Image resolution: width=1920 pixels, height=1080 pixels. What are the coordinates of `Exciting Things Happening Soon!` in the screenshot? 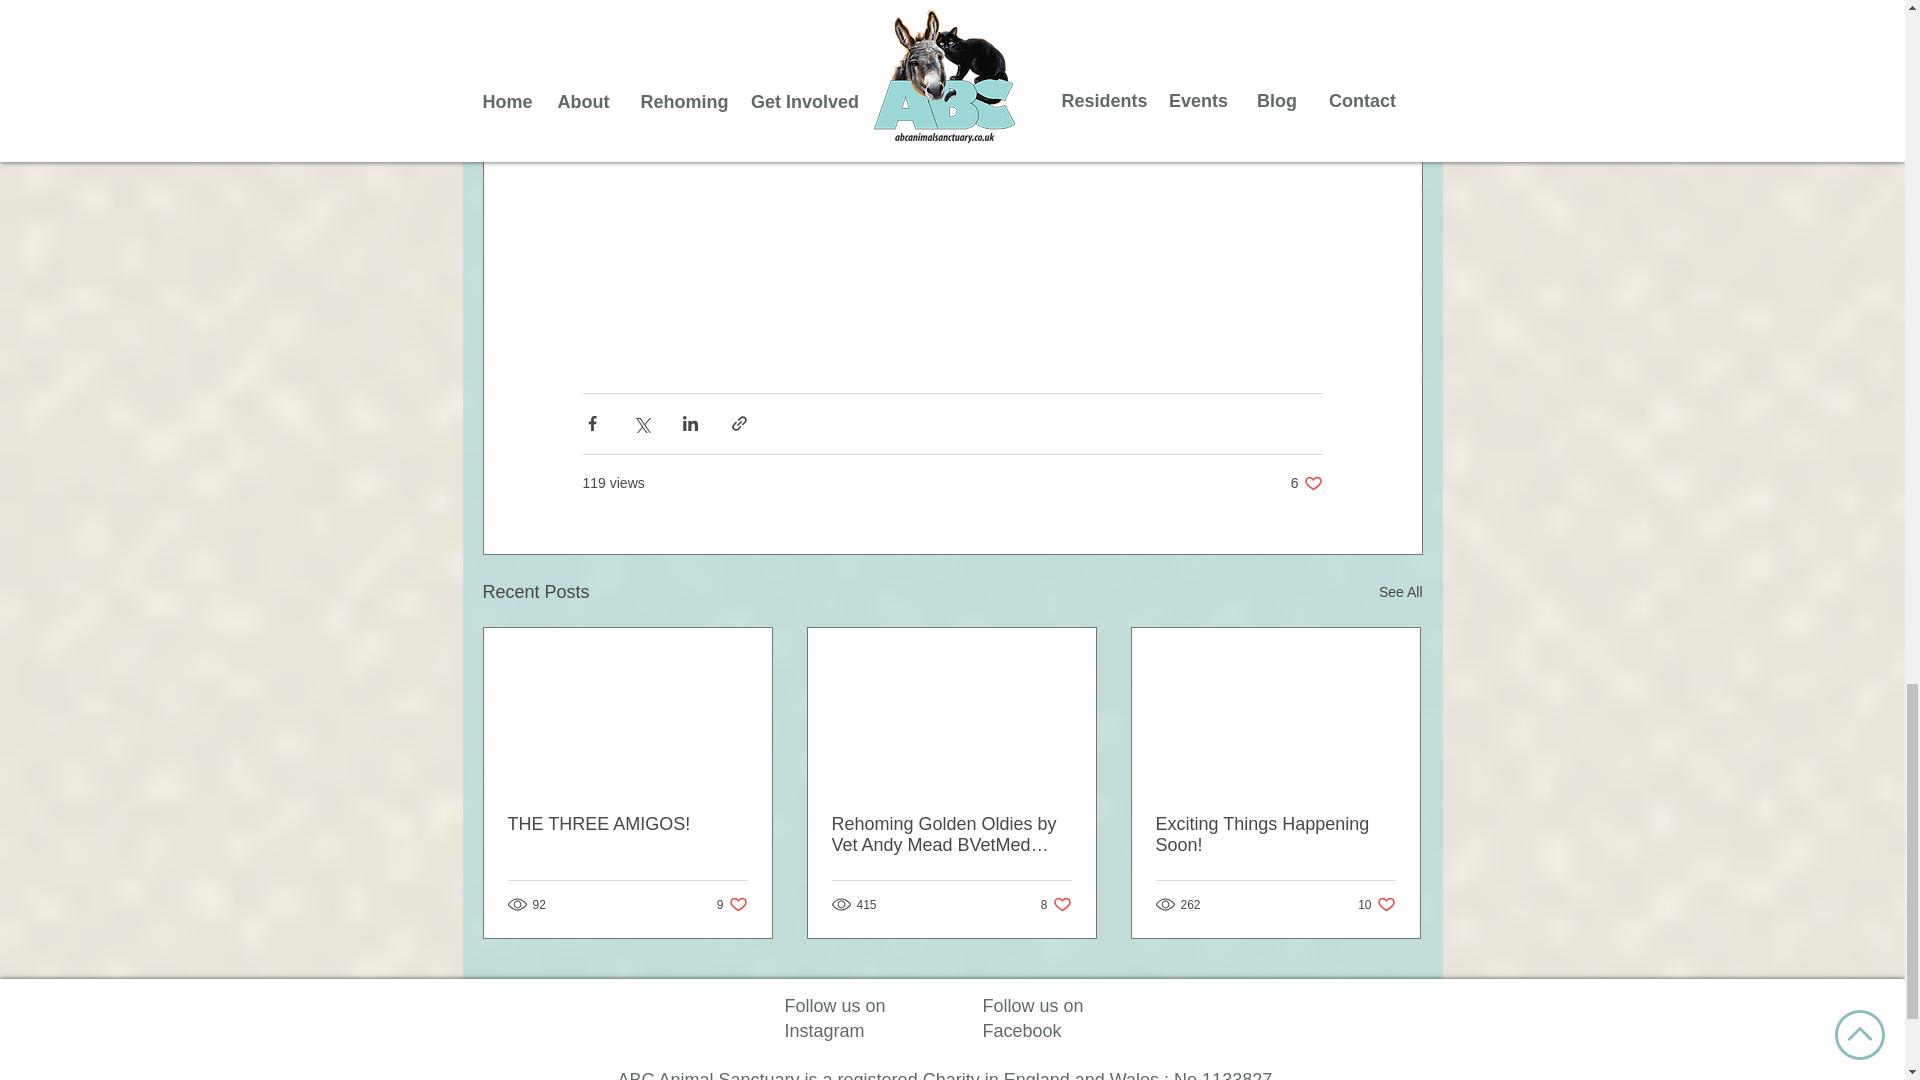 It's located at (1400, 592).